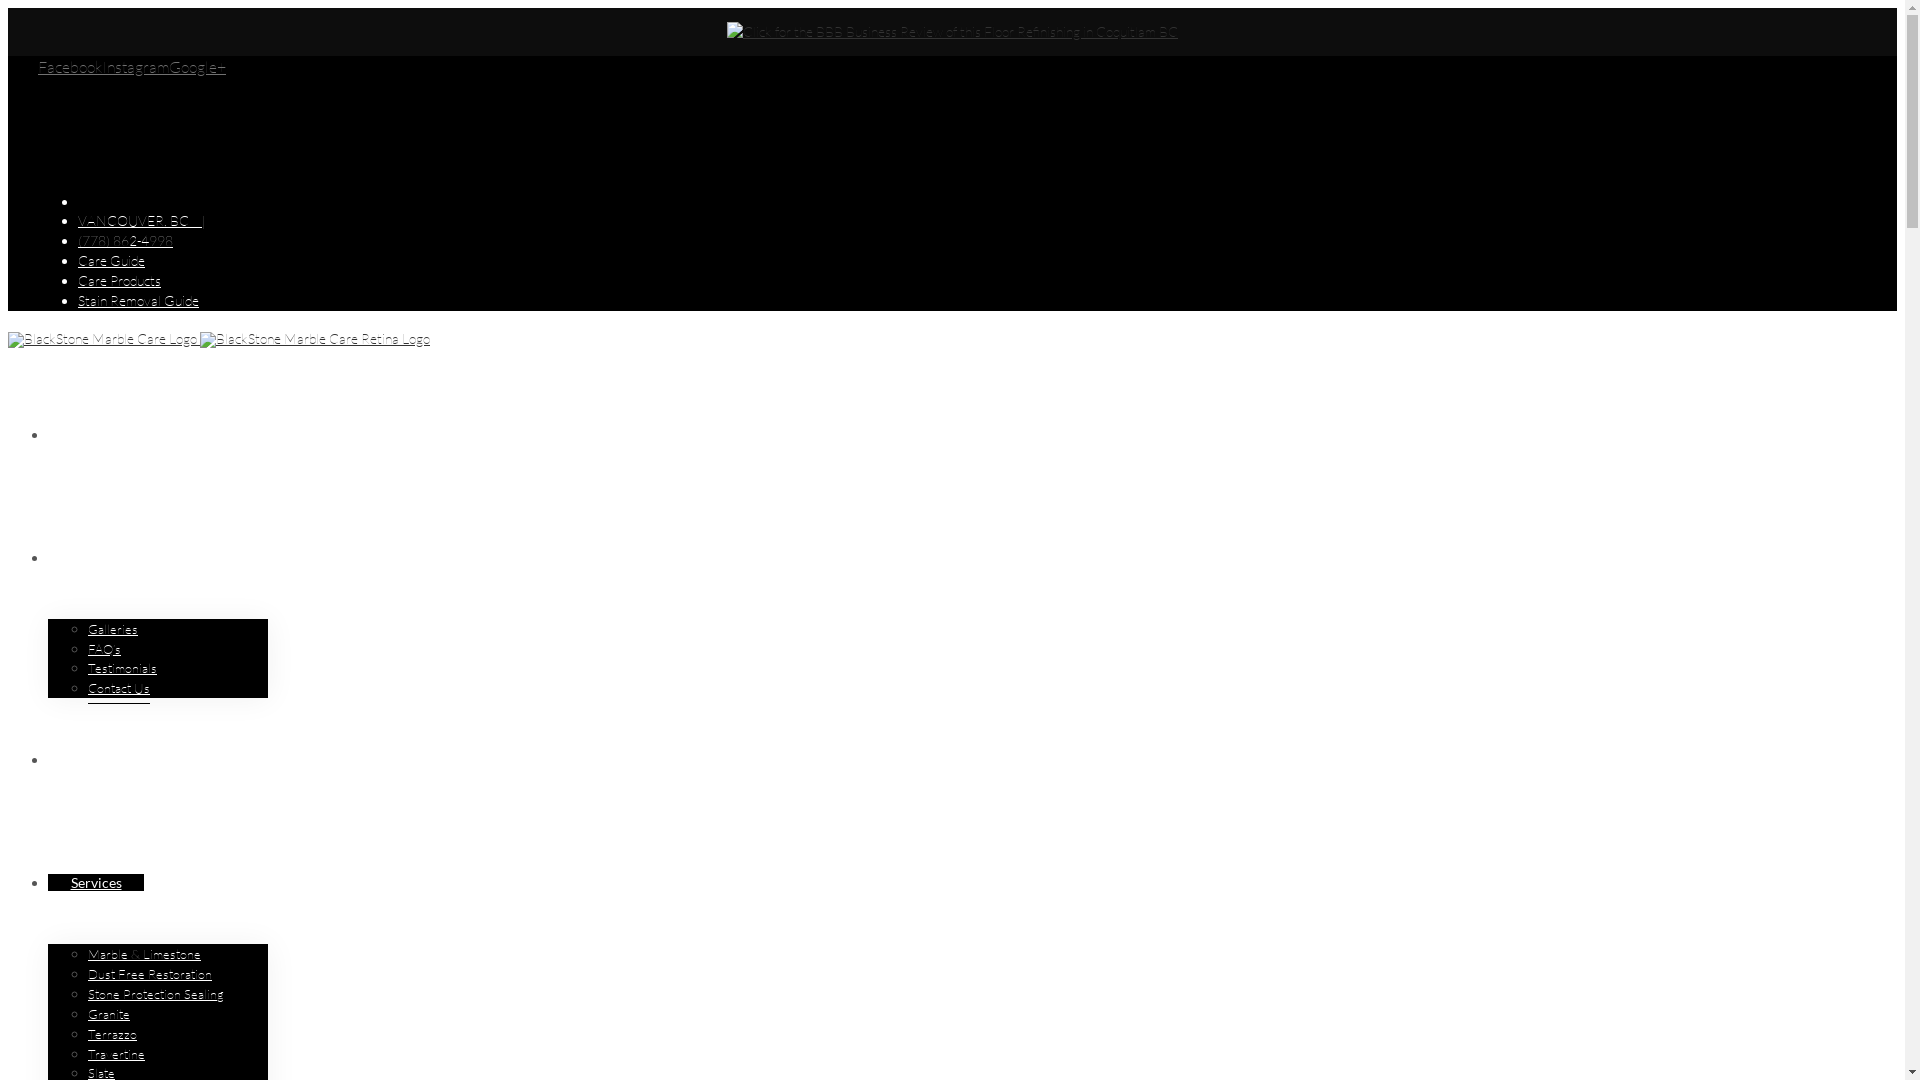  I want to click on Facebook, so click(70, 67).